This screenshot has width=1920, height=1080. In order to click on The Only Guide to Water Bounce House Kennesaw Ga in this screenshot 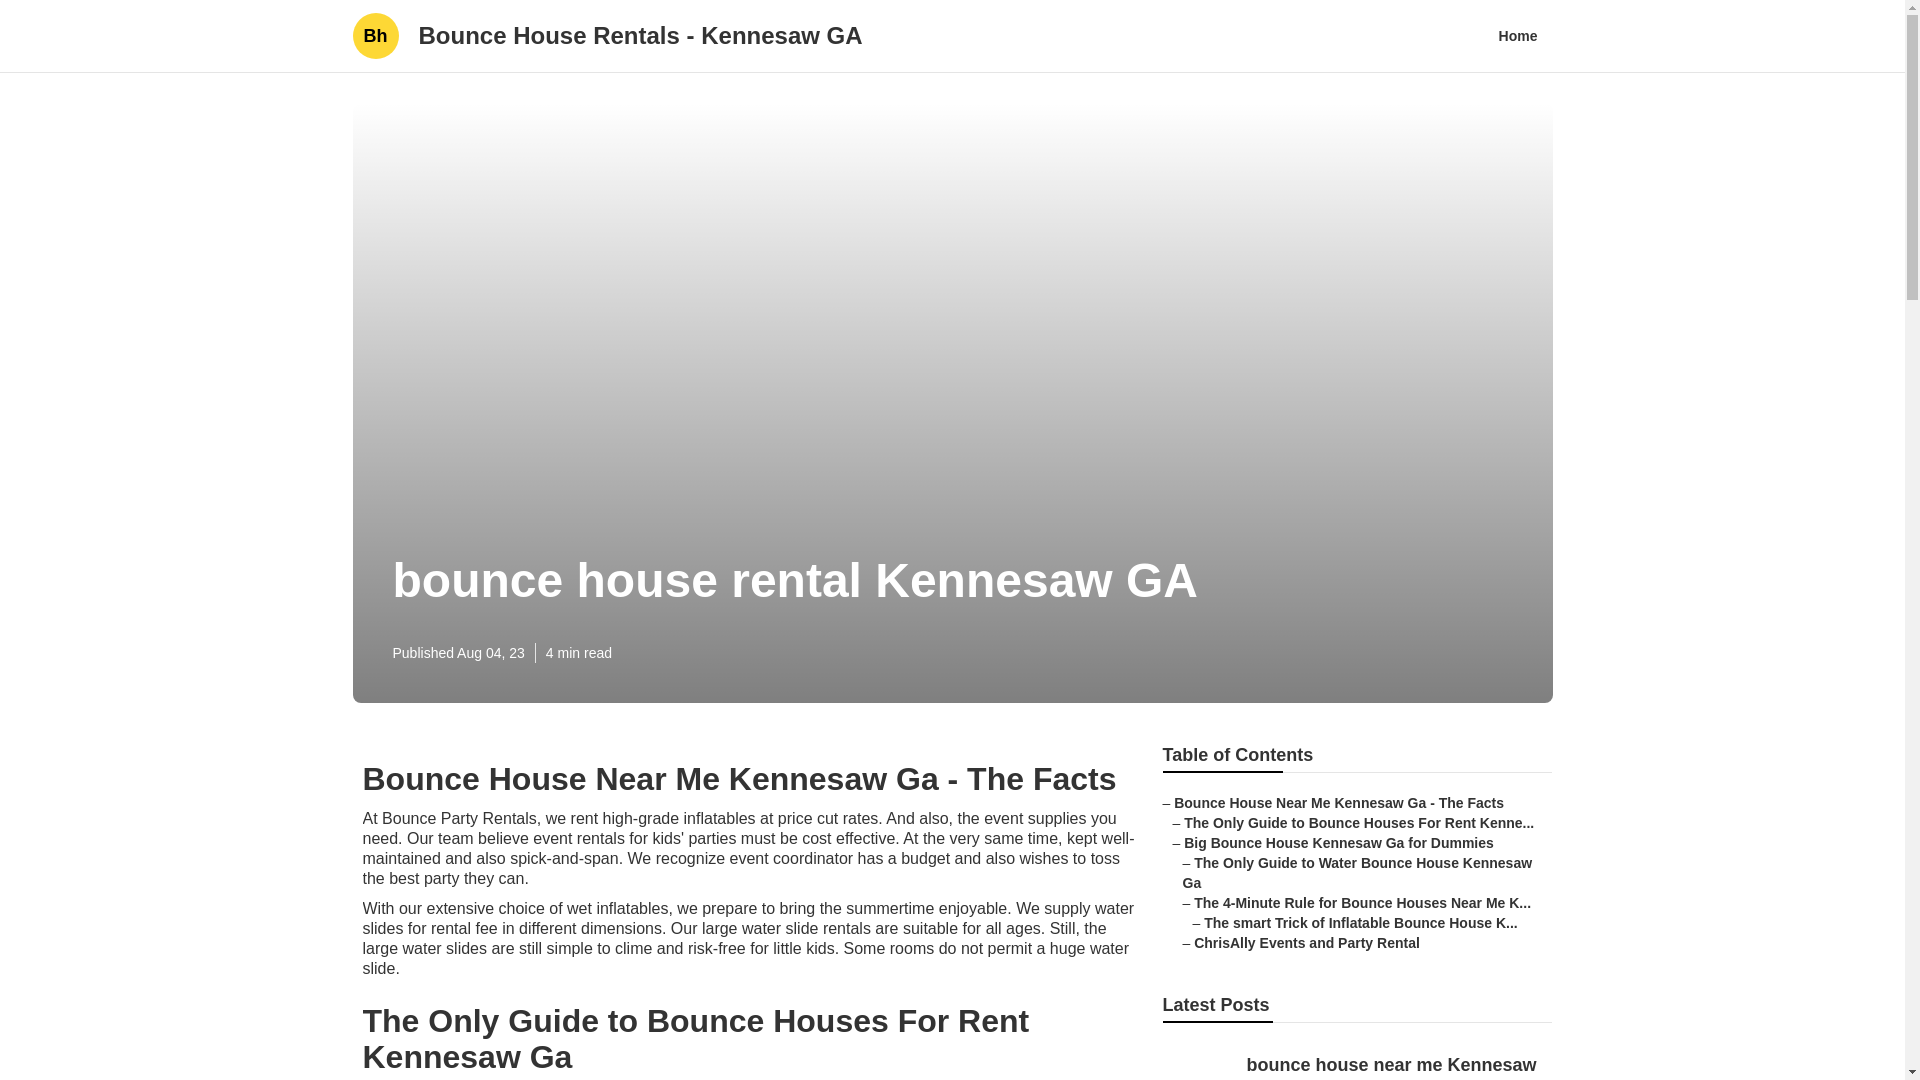, I will do `click(1357, 873)`.